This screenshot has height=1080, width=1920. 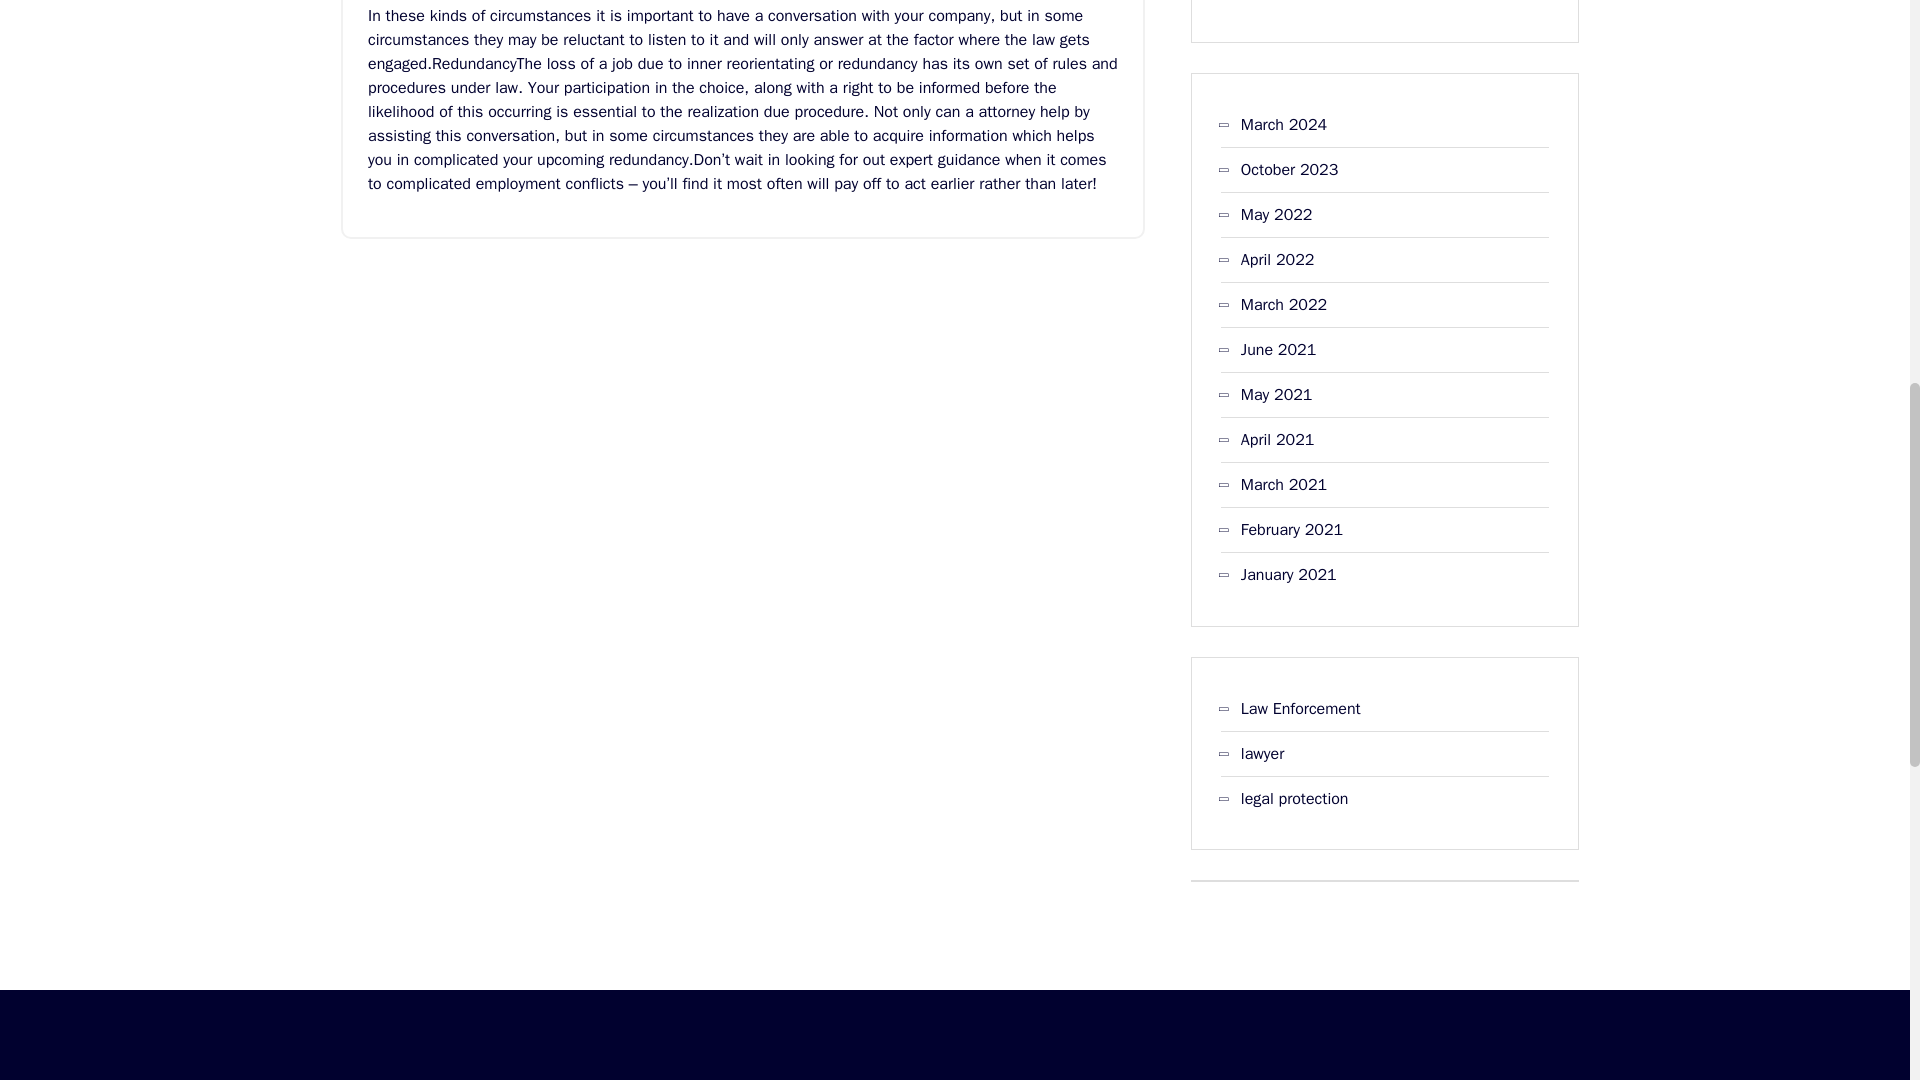 What do you see at coordinates (1276, 214) in the screenshot?
I see `May 2022` at bounding box center [1276, 214].